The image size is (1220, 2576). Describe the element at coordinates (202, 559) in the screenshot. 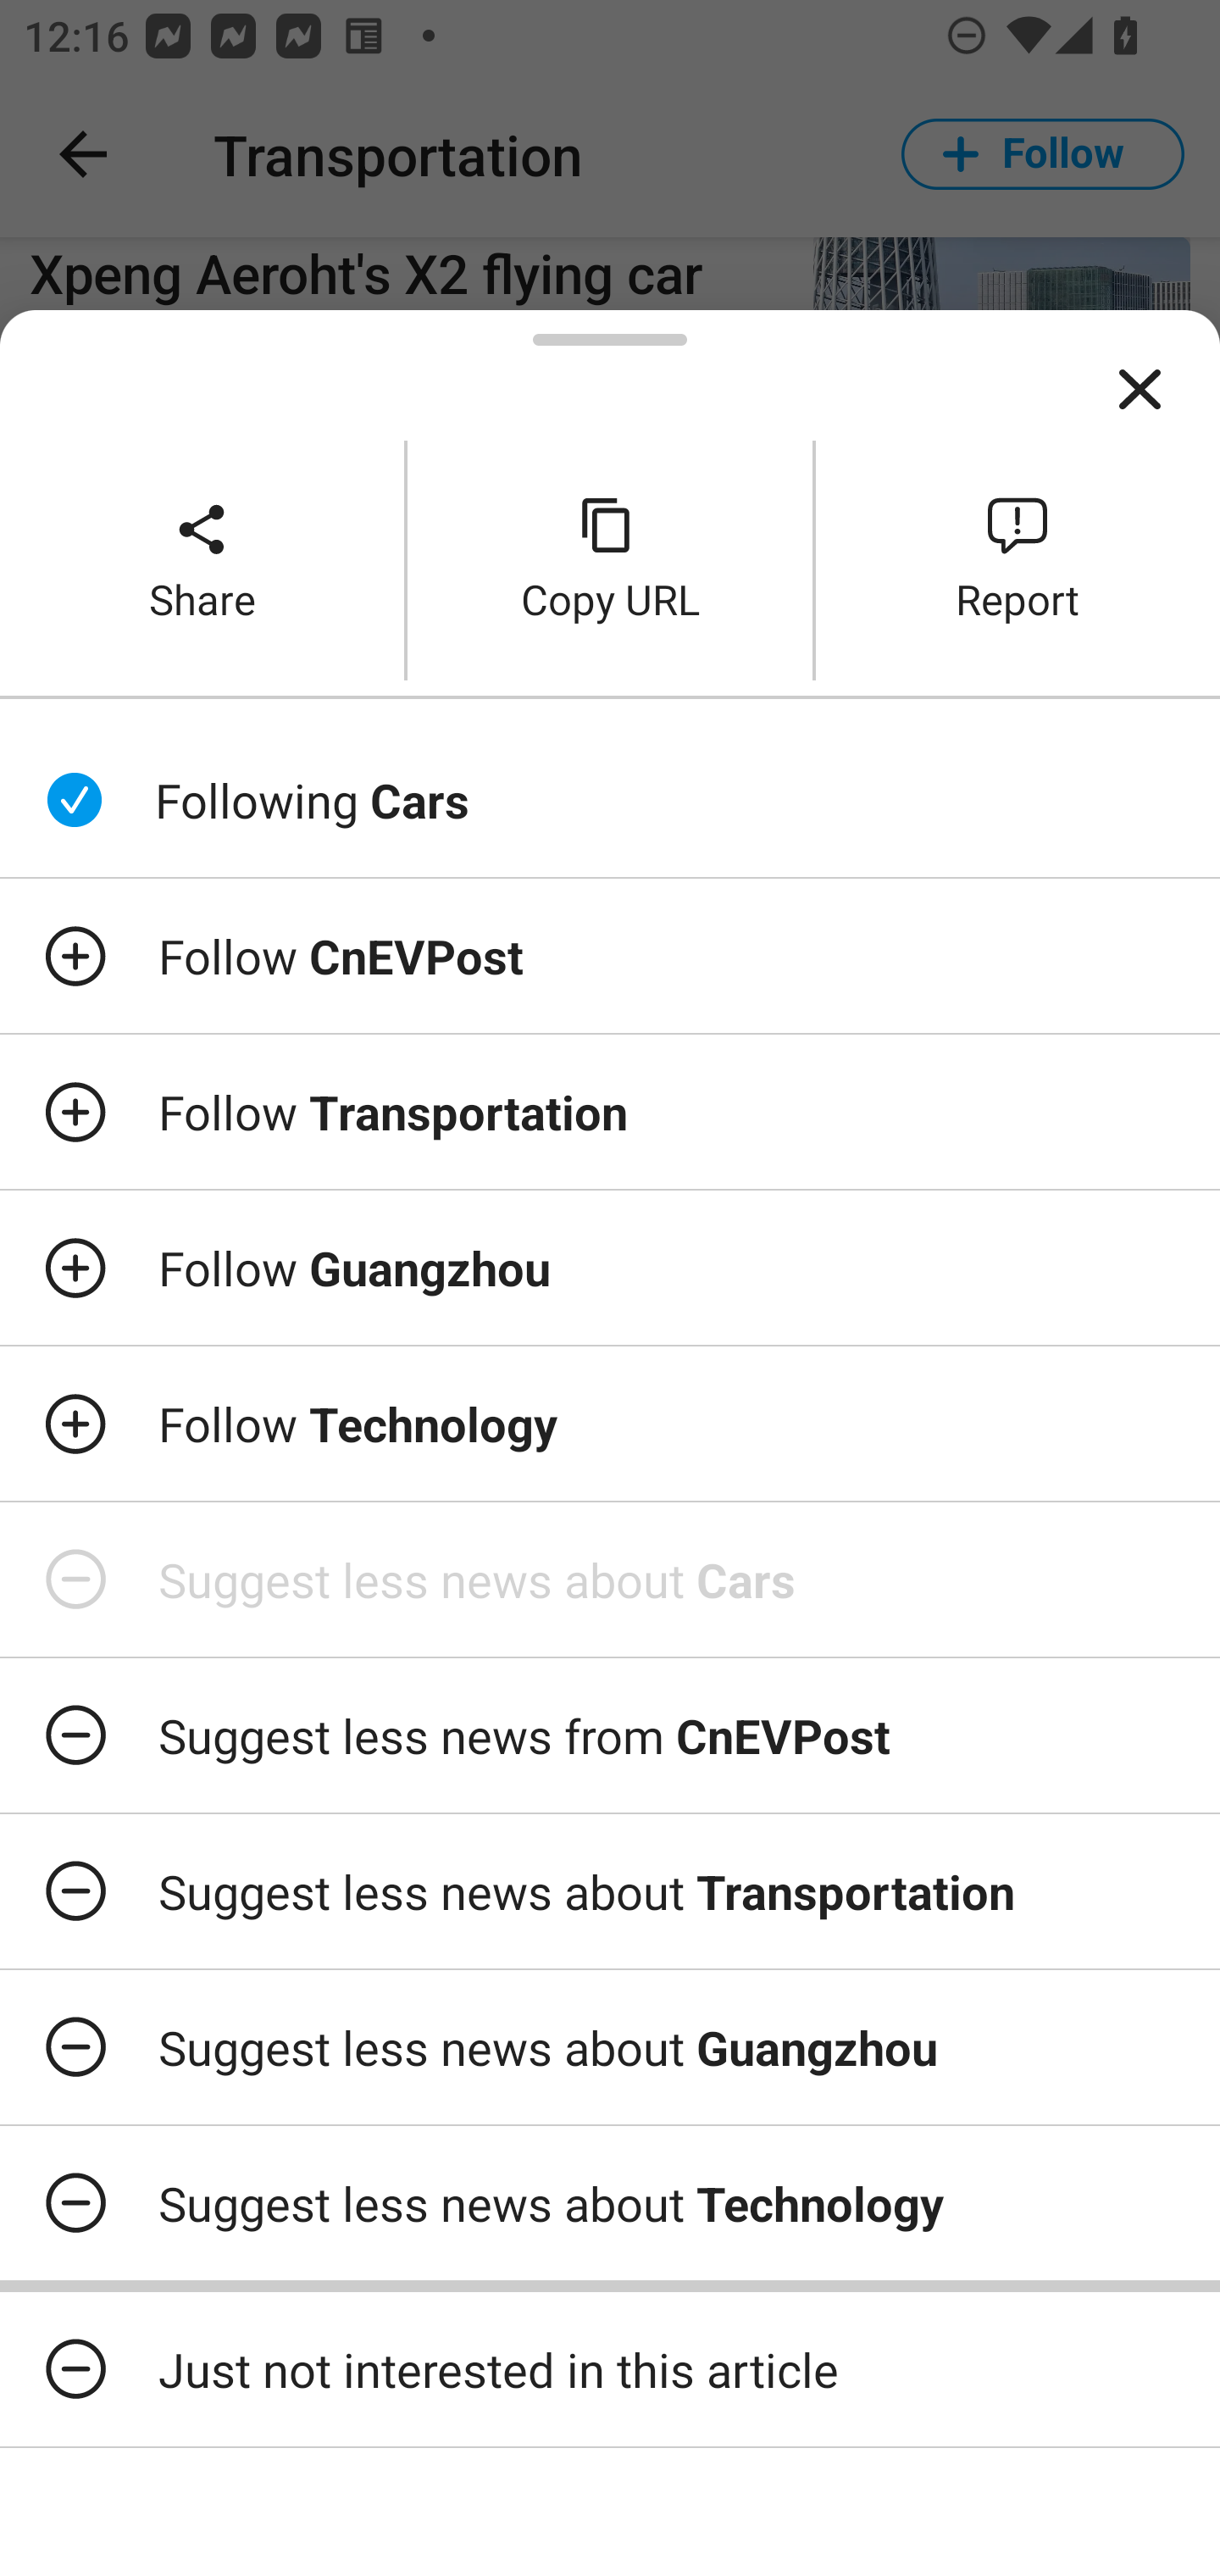

I see `Share` at that location.